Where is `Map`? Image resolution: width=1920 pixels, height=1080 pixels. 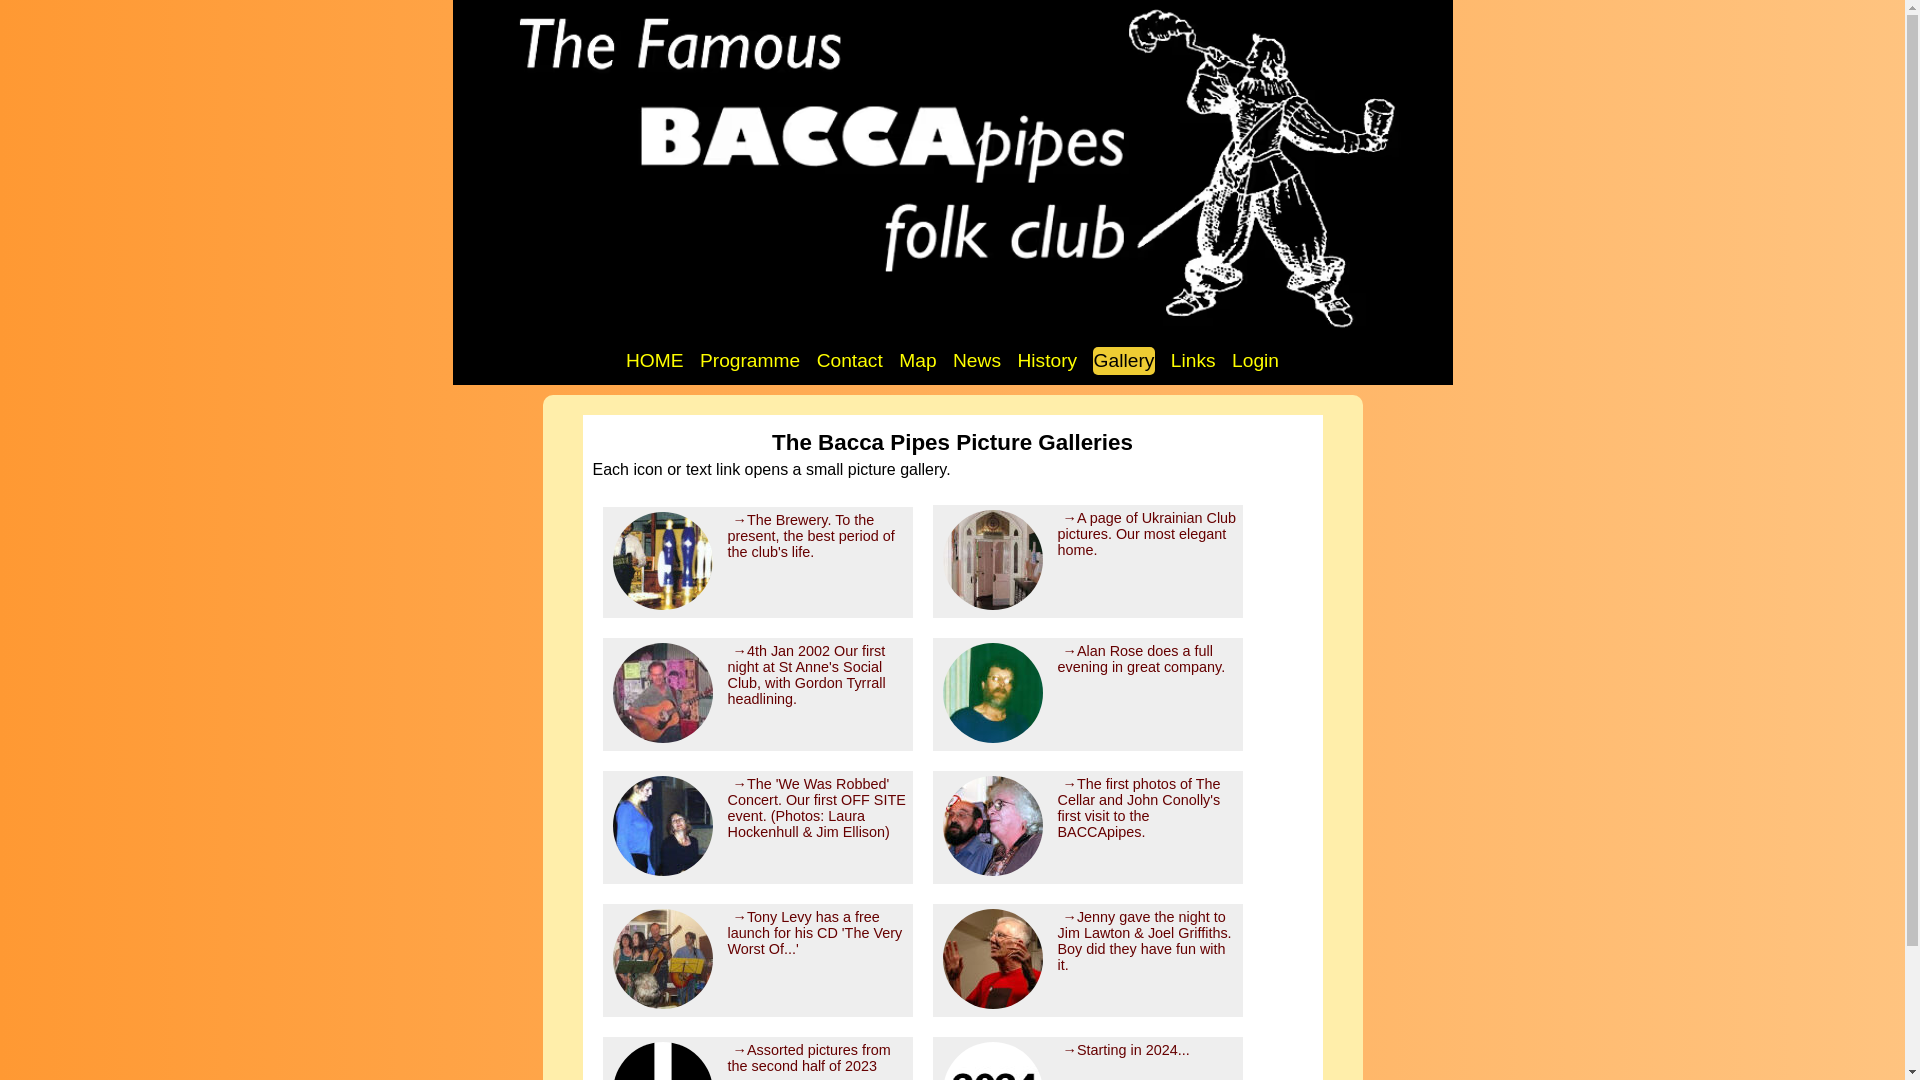 Map is located at coordinates (917, 360).